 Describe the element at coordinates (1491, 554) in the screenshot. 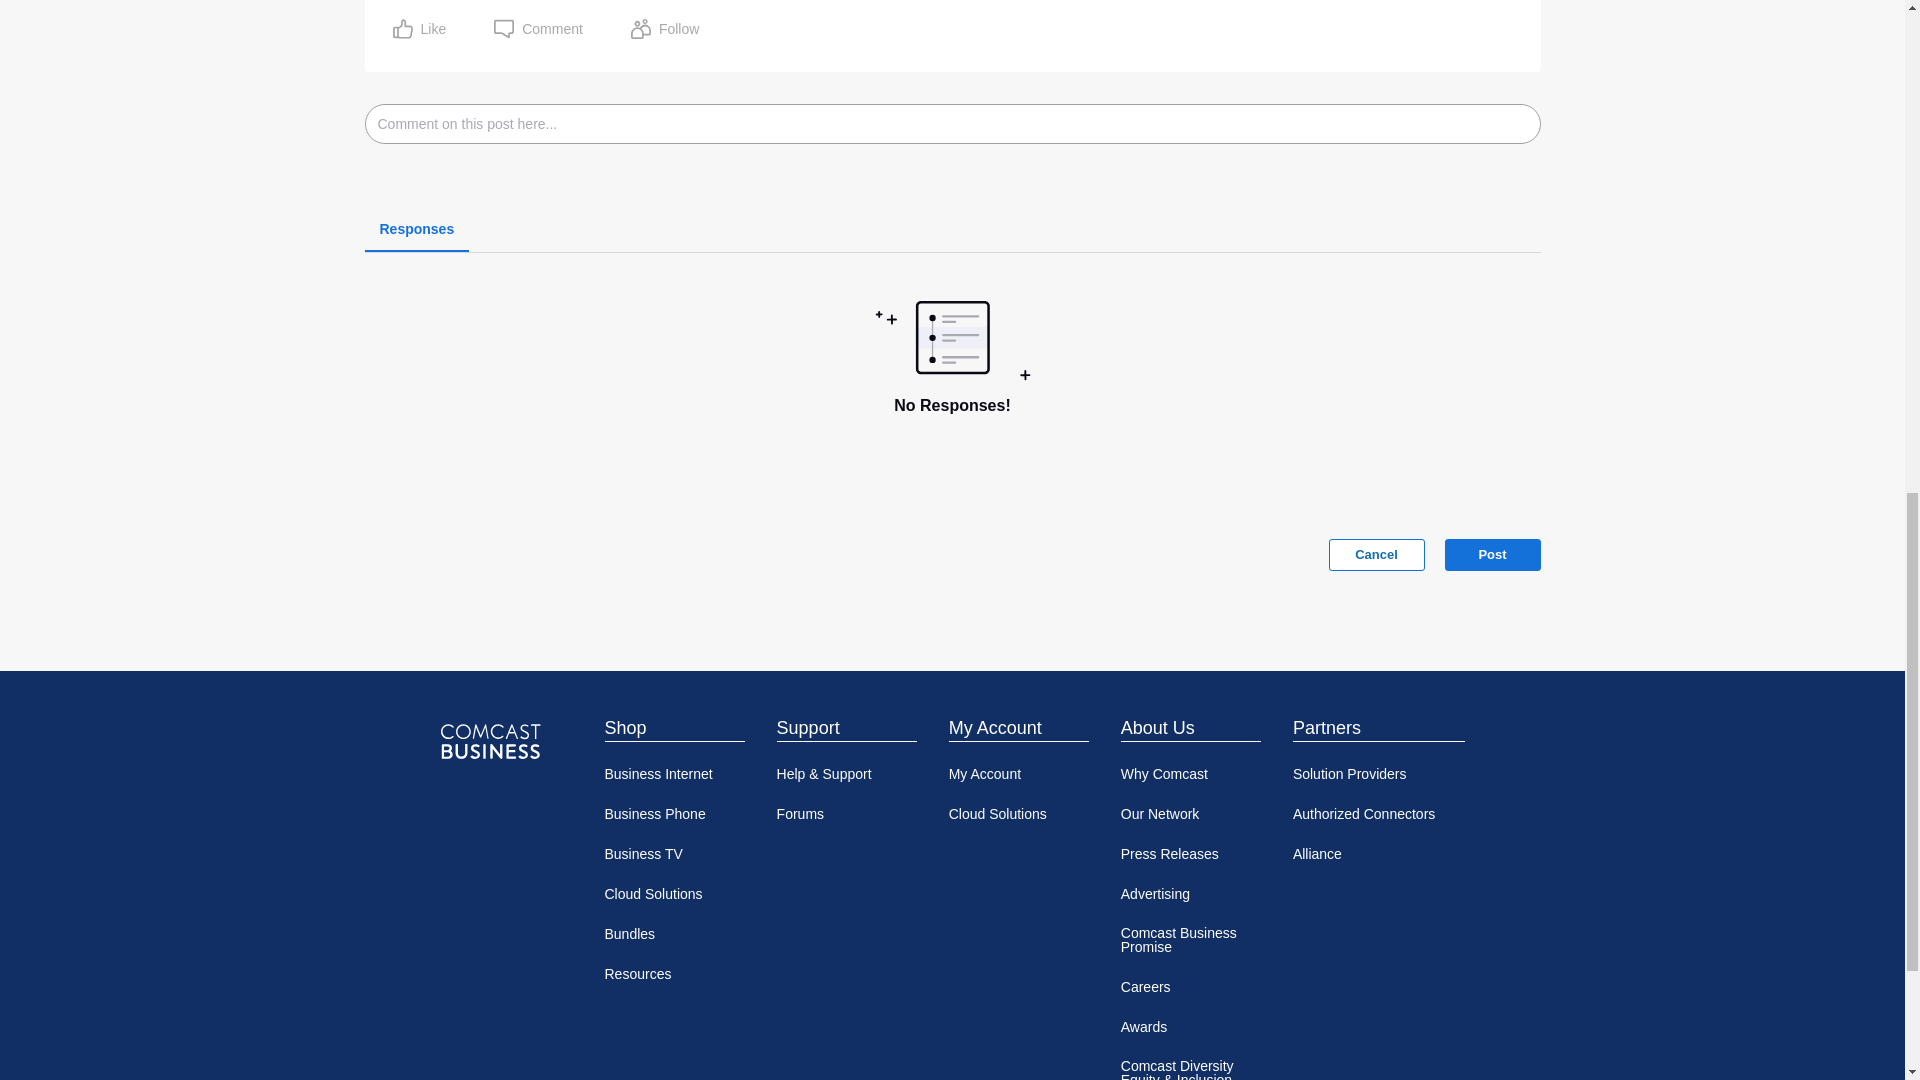

I see `Post` at that location.